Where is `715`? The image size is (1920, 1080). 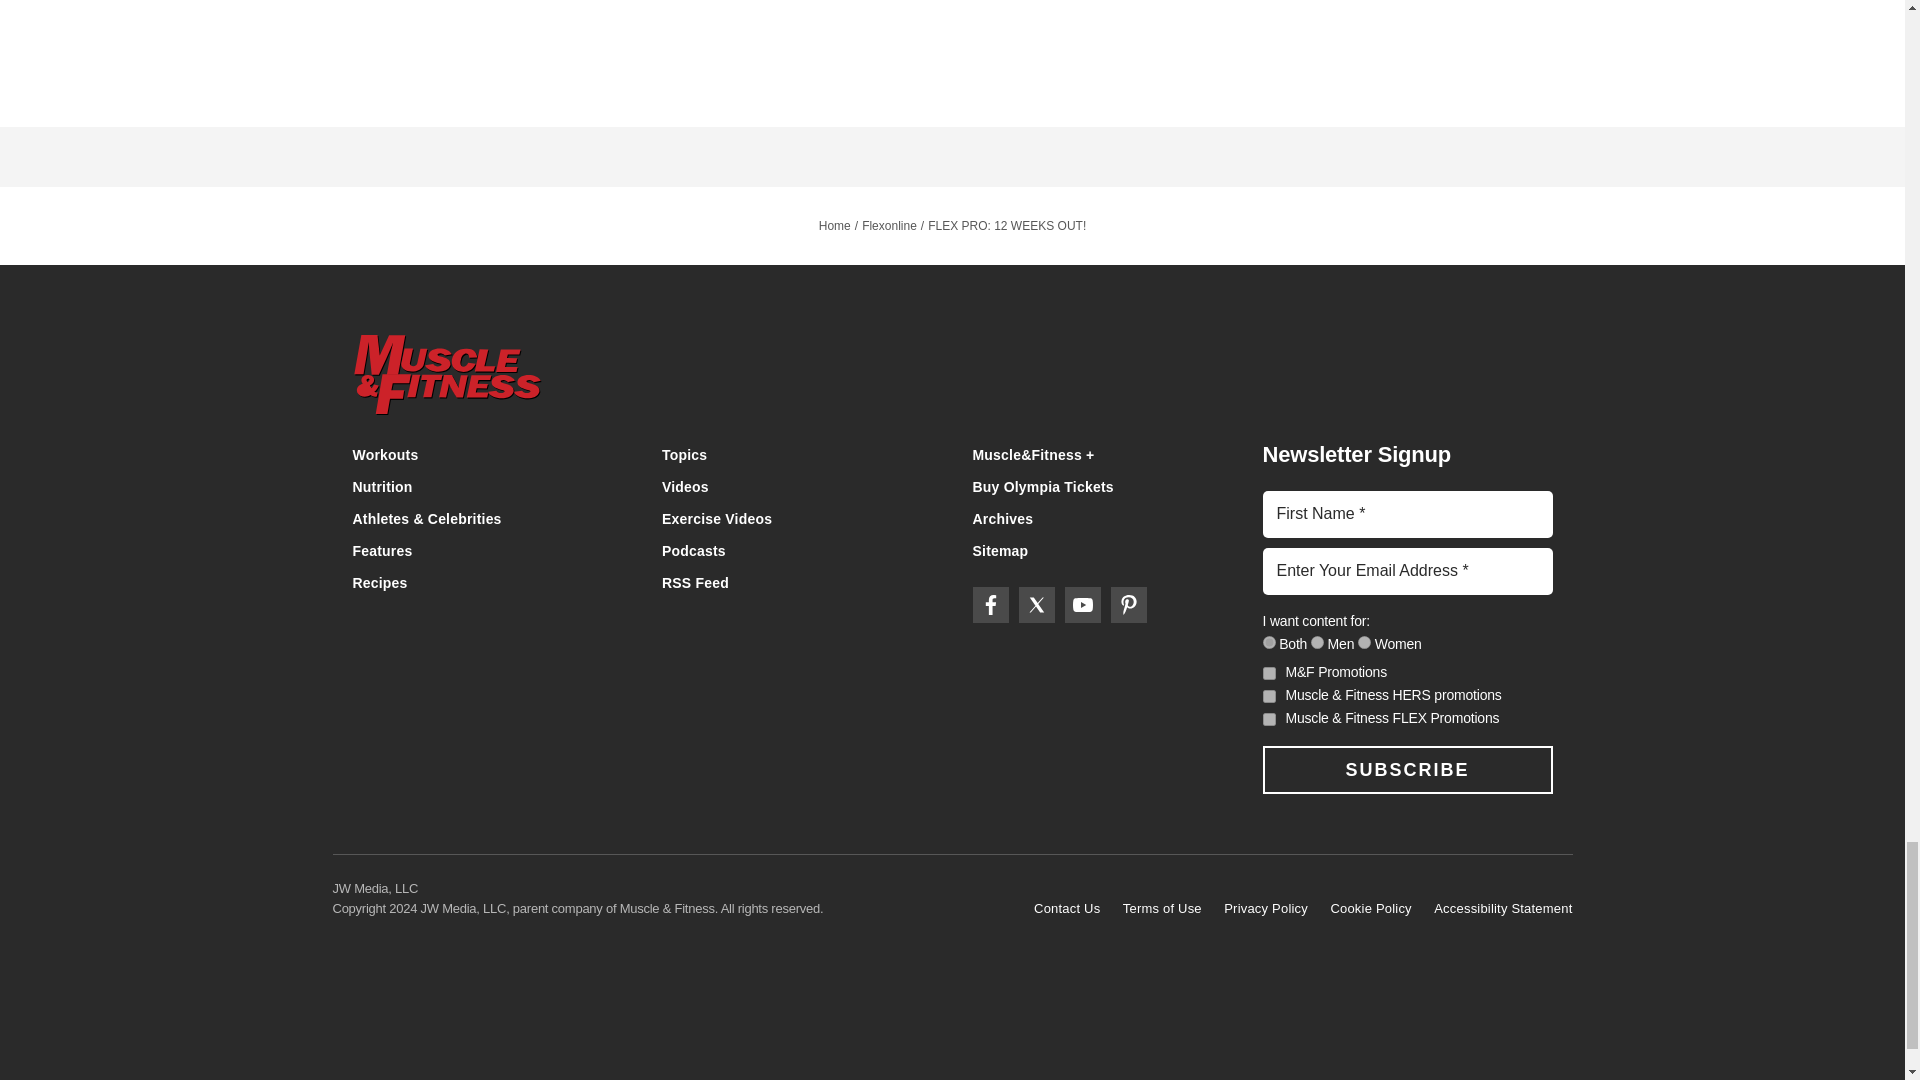 715 is located at coordinates (1364, 642).